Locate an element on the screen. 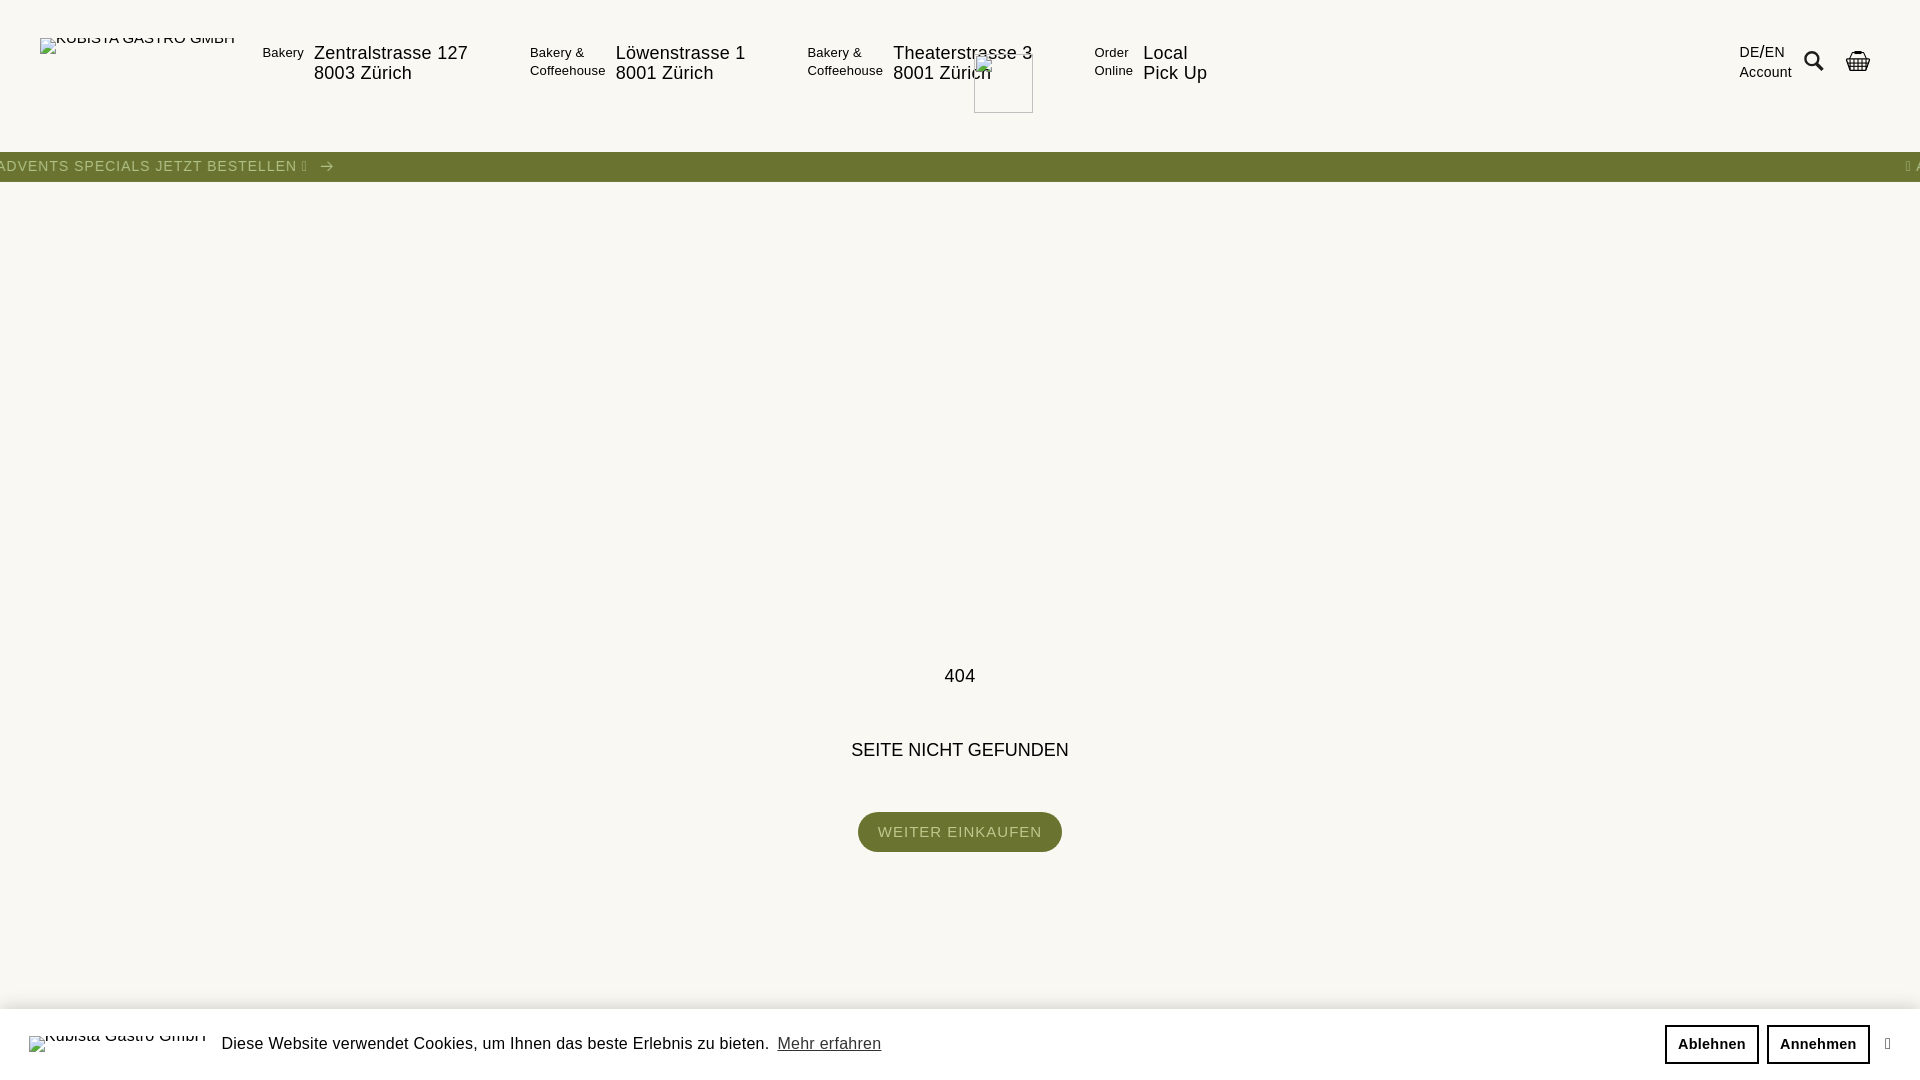 The height and width of the screenshot is (1080, 1920). Order
Online
Local
Pick Up is located at coordinates (1152, 64).